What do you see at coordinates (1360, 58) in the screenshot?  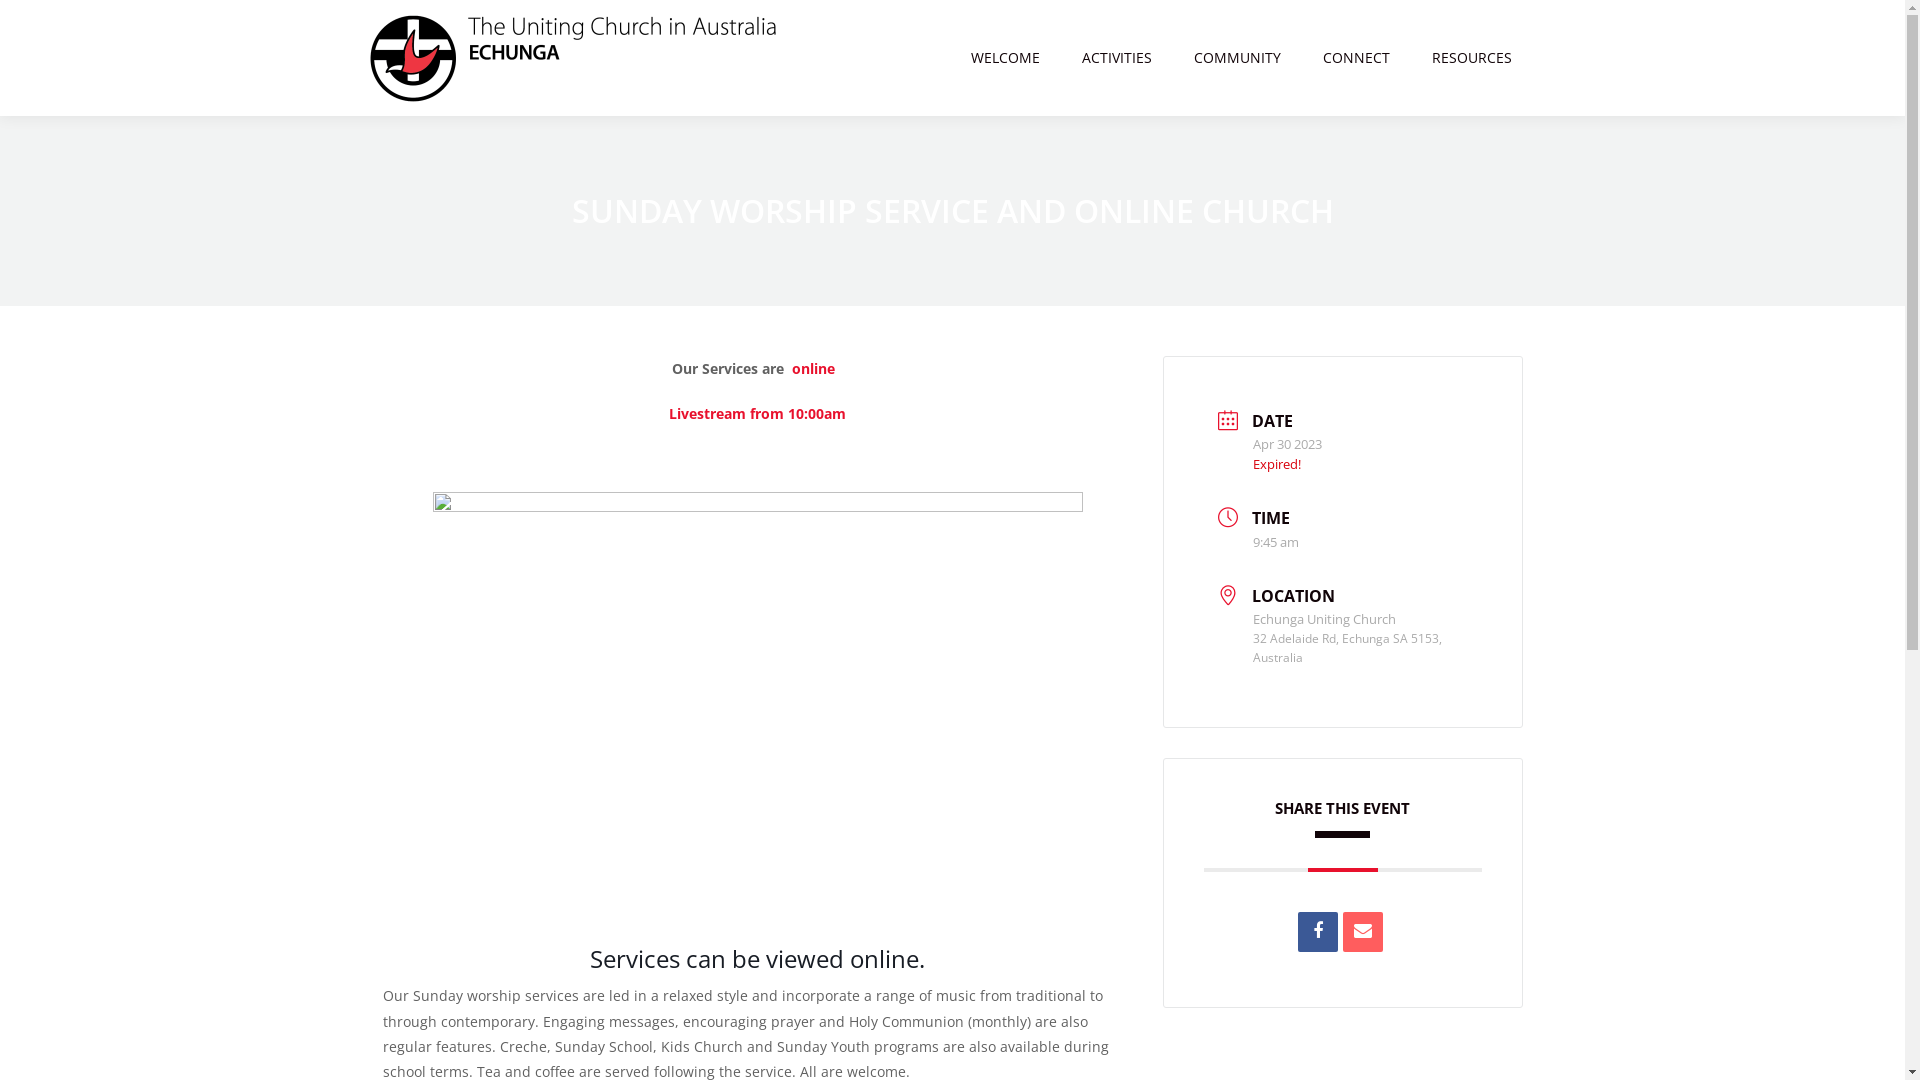 I see `CONNECT` at bounding box center [1360, 58].